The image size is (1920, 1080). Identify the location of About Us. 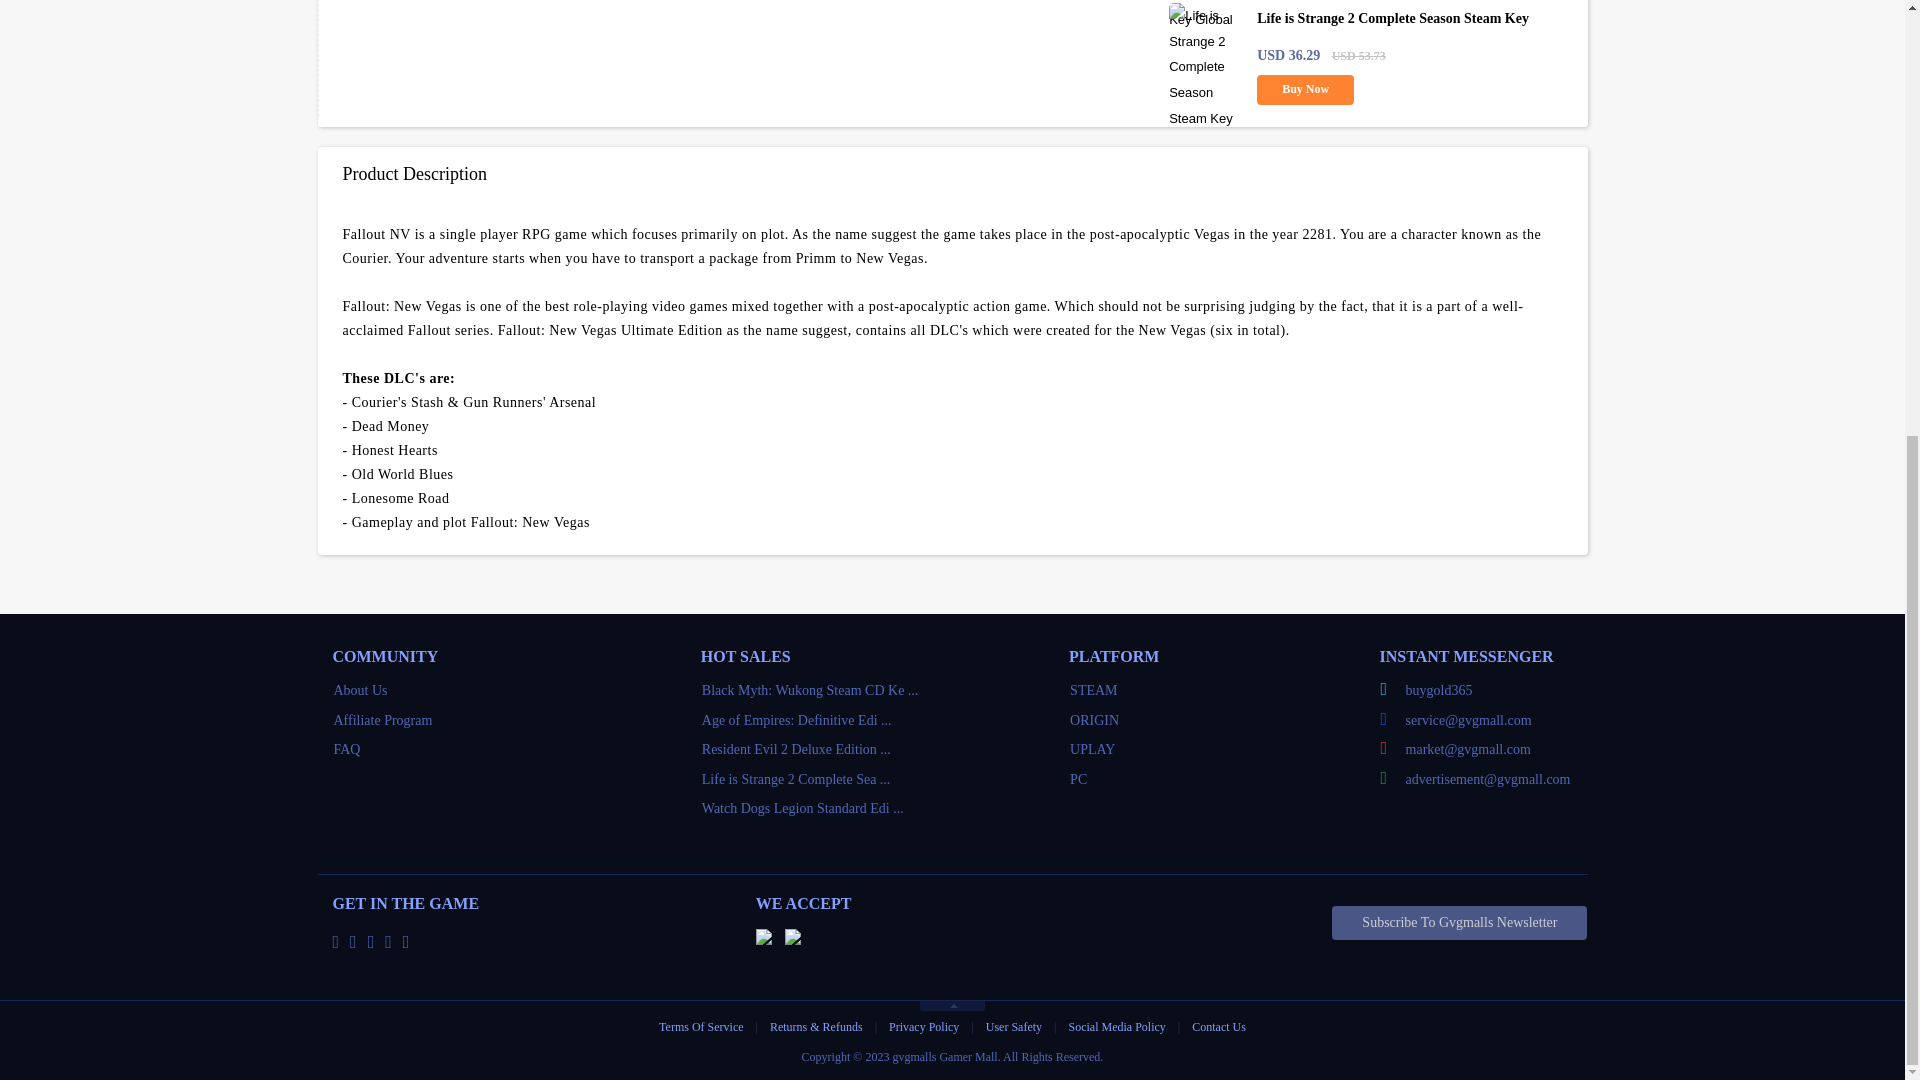
(360, 690).